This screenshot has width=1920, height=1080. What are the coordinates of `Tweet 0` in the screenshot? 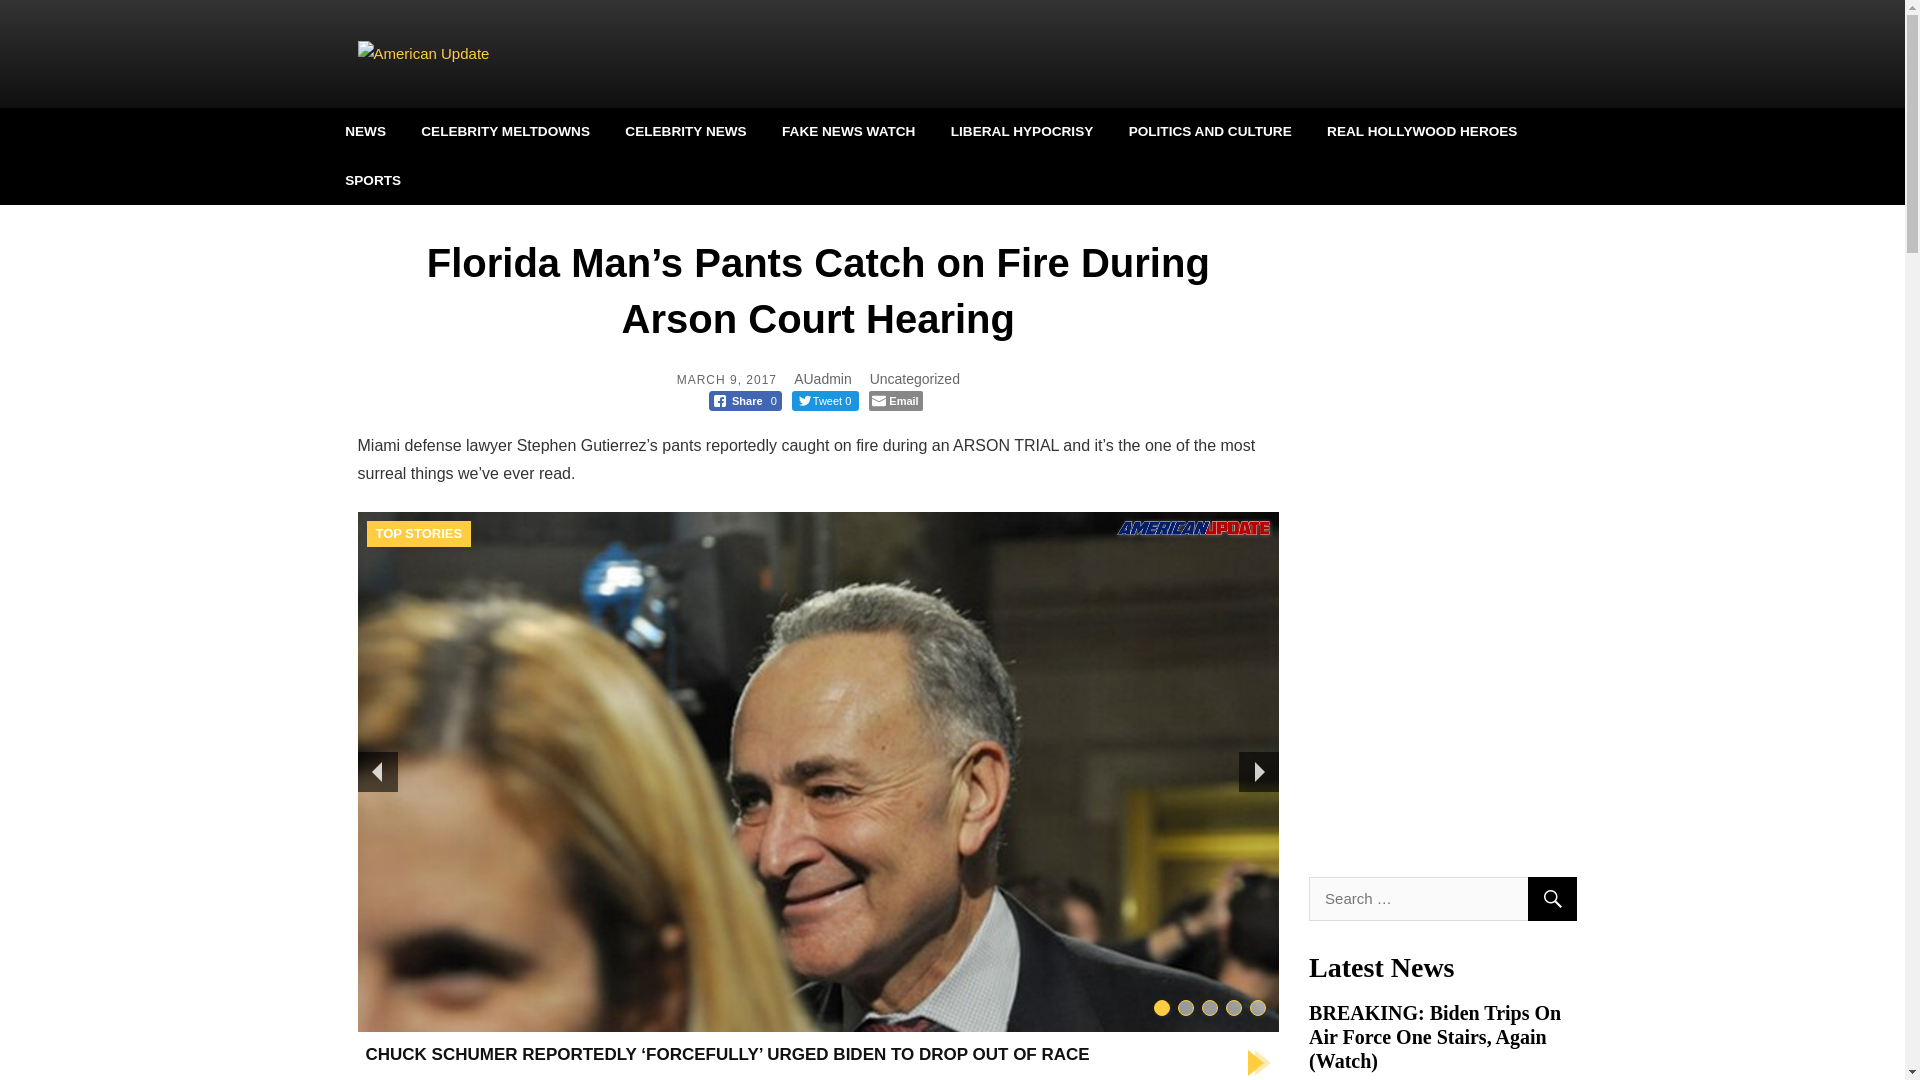 It's located at (826, 400).